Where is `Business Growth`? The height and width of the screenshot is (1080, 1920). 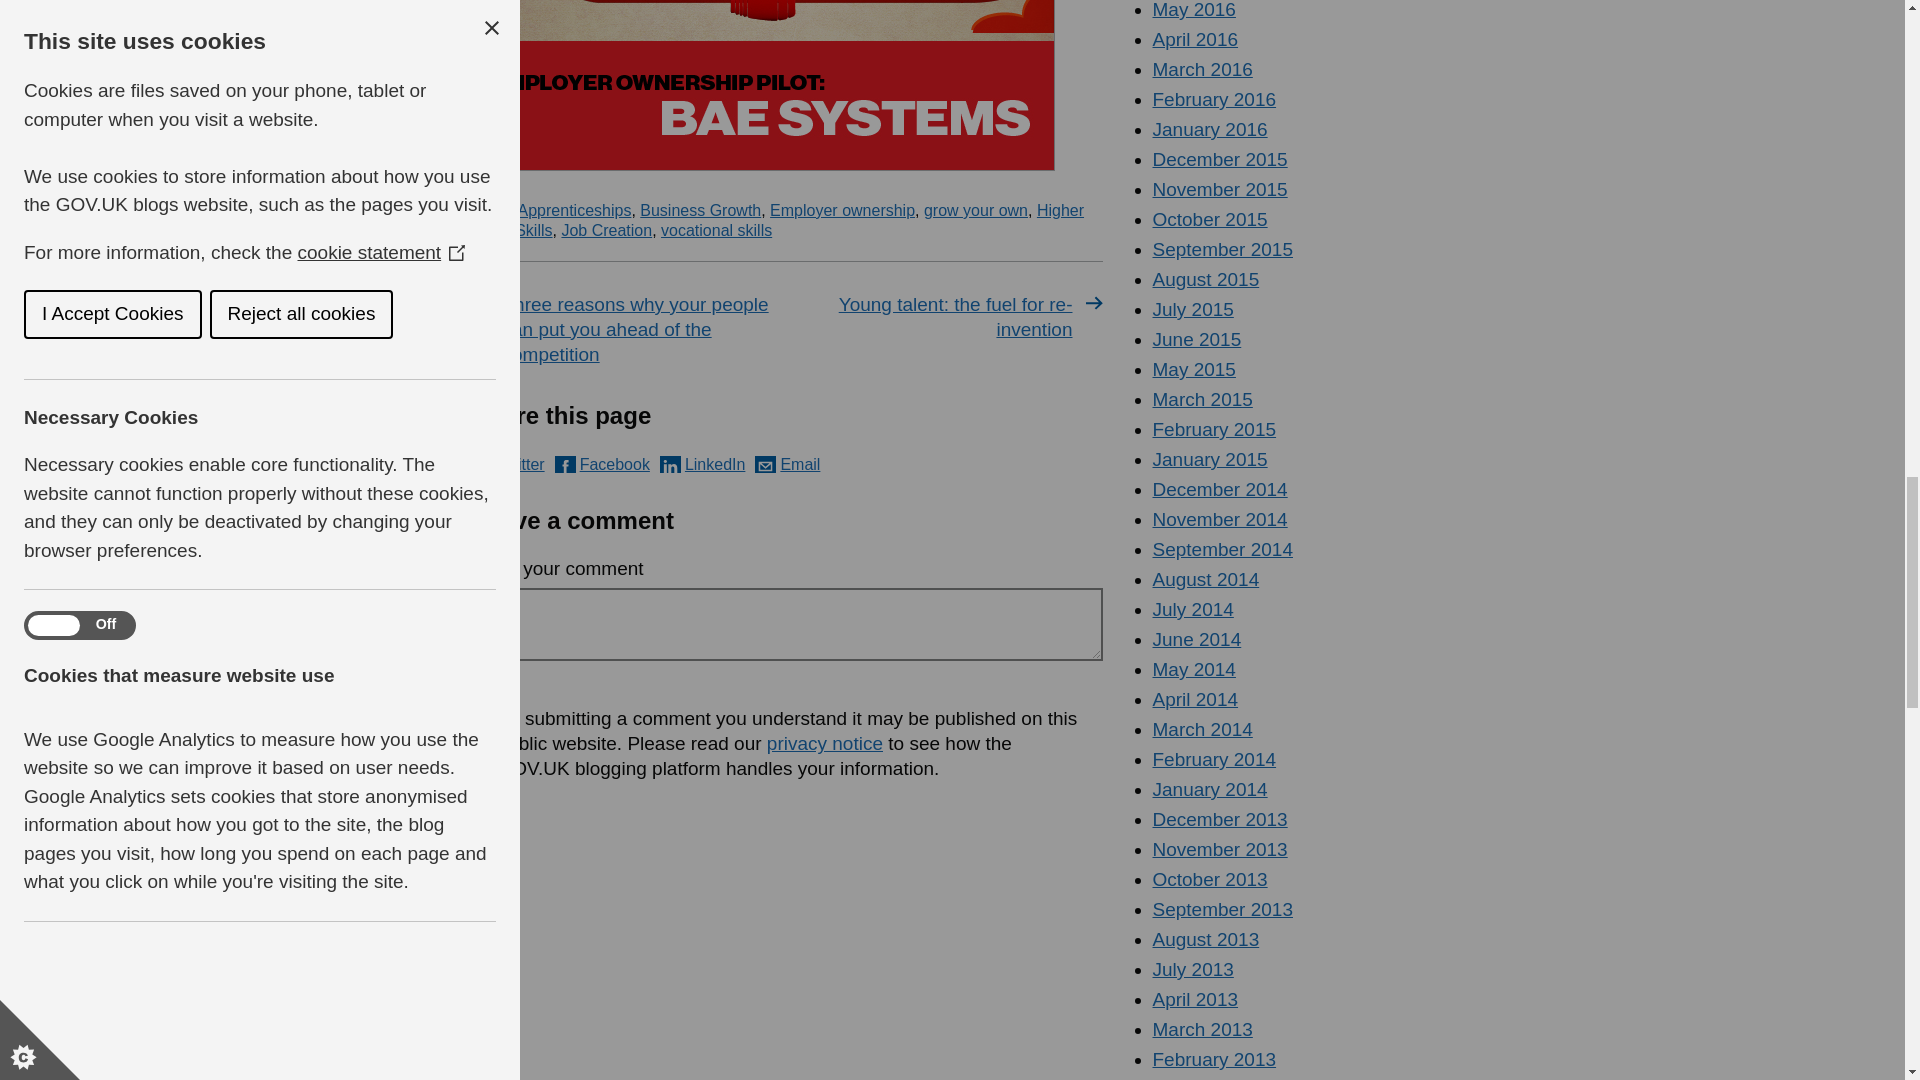
Business Growth is located at coordinates (700, 210).